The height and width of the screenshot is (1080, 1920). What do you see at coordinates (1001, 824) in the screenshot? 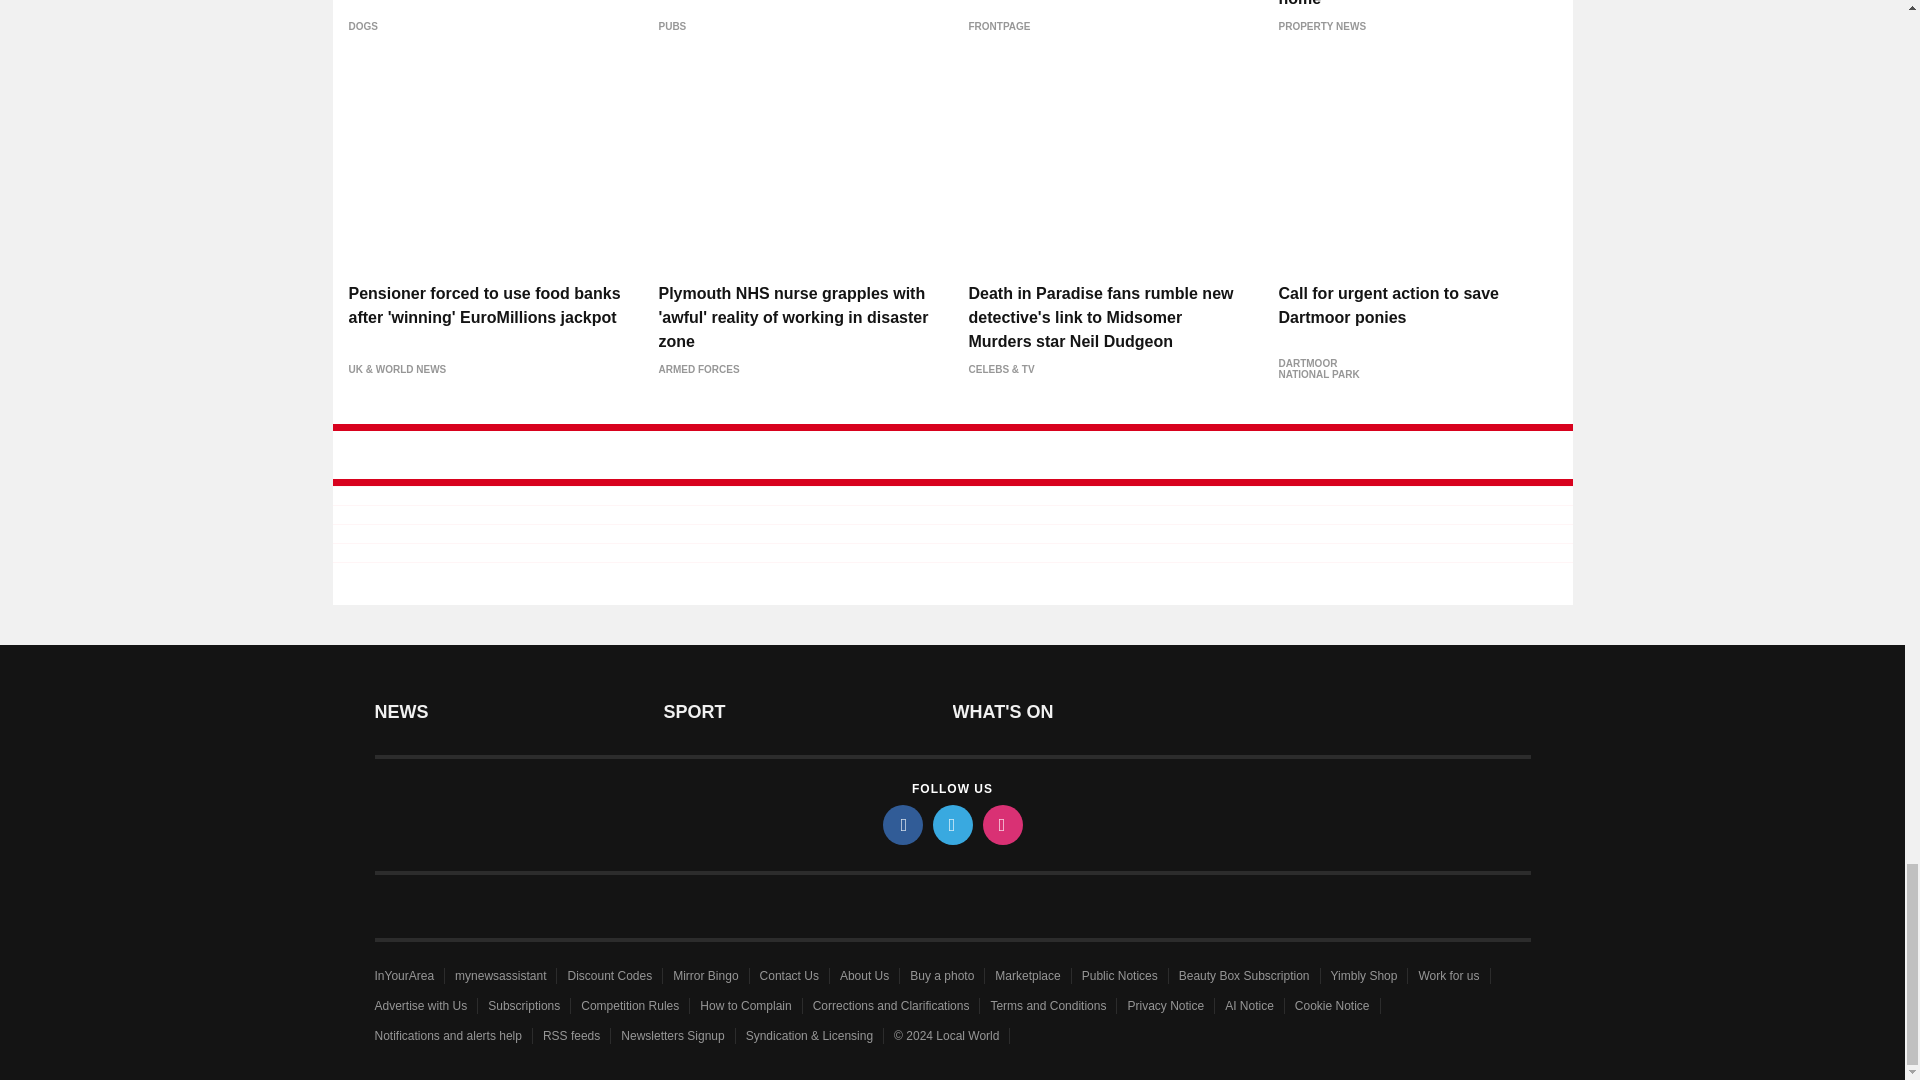
I see `instagram` at bounding box center [1001, 824].